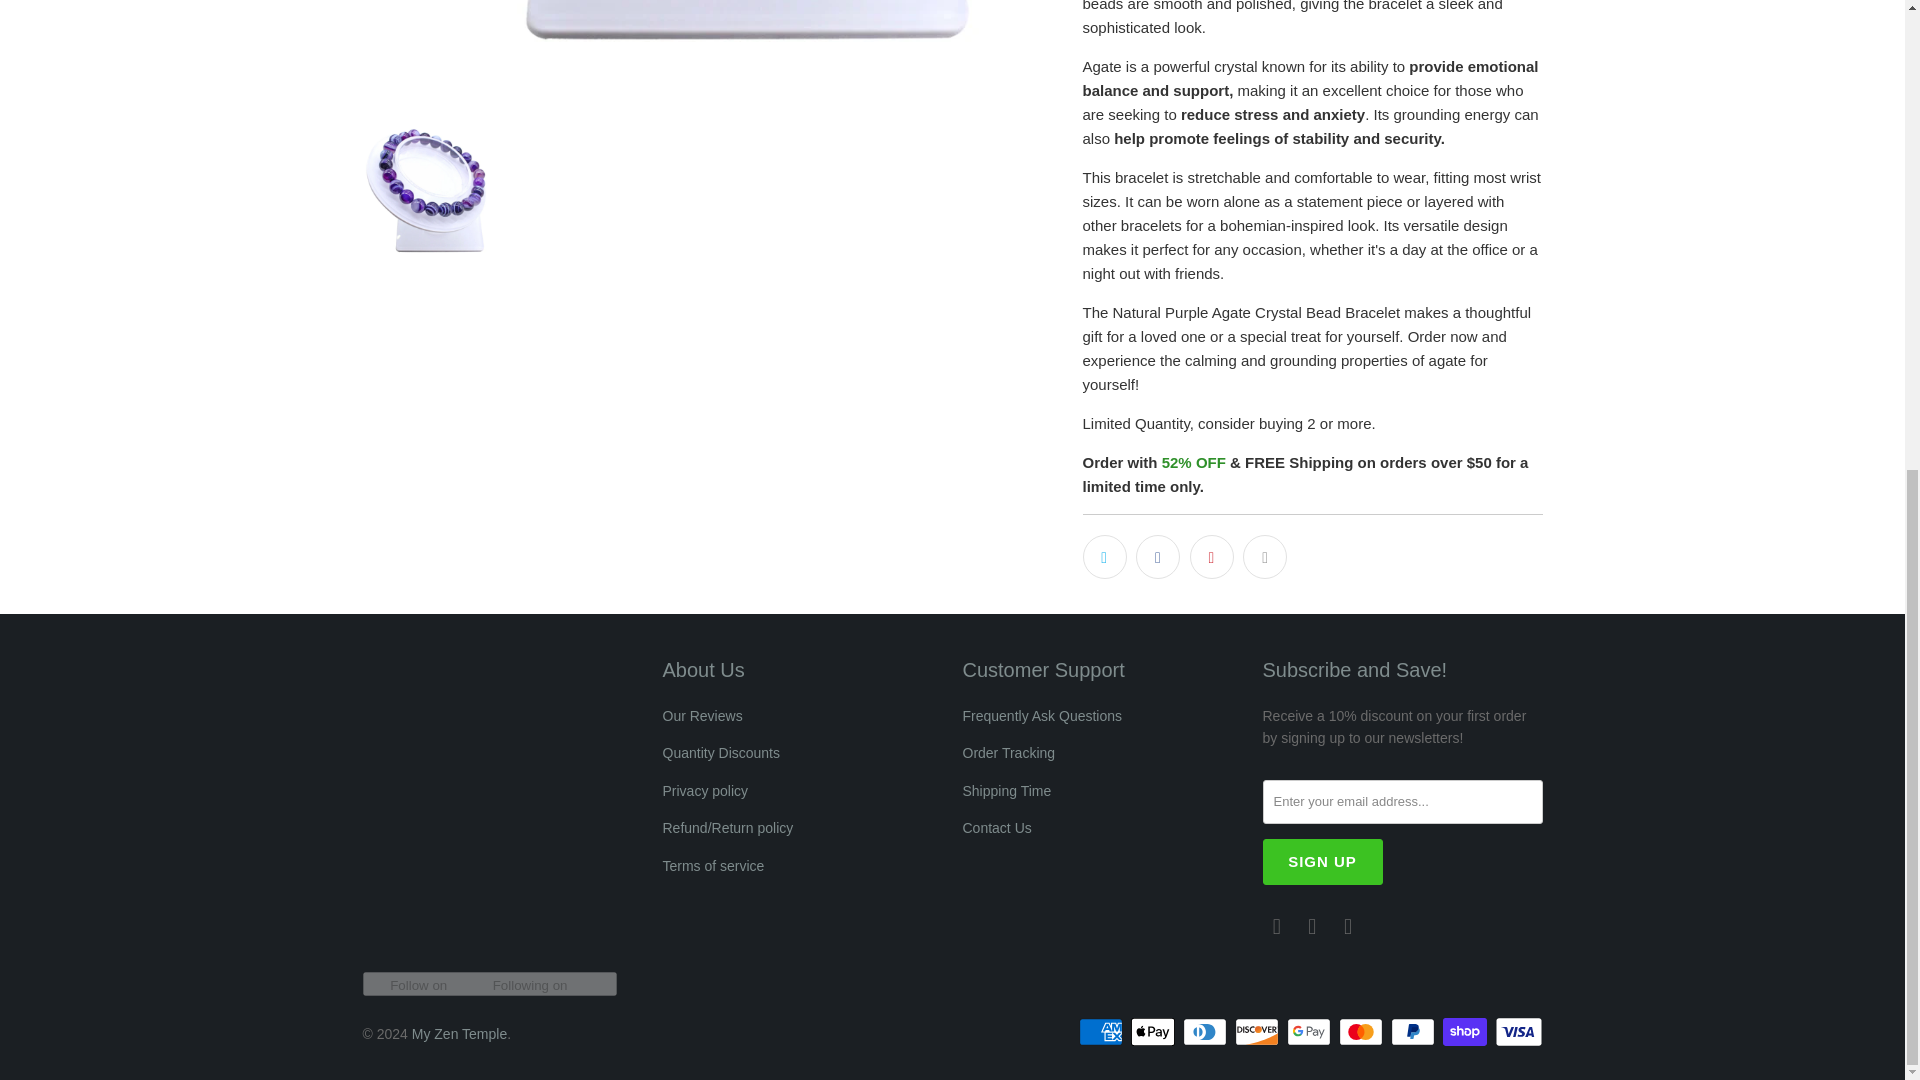 The image size is (1920, 1080). I want to click on Apple Pay, so click(1154, 1032).